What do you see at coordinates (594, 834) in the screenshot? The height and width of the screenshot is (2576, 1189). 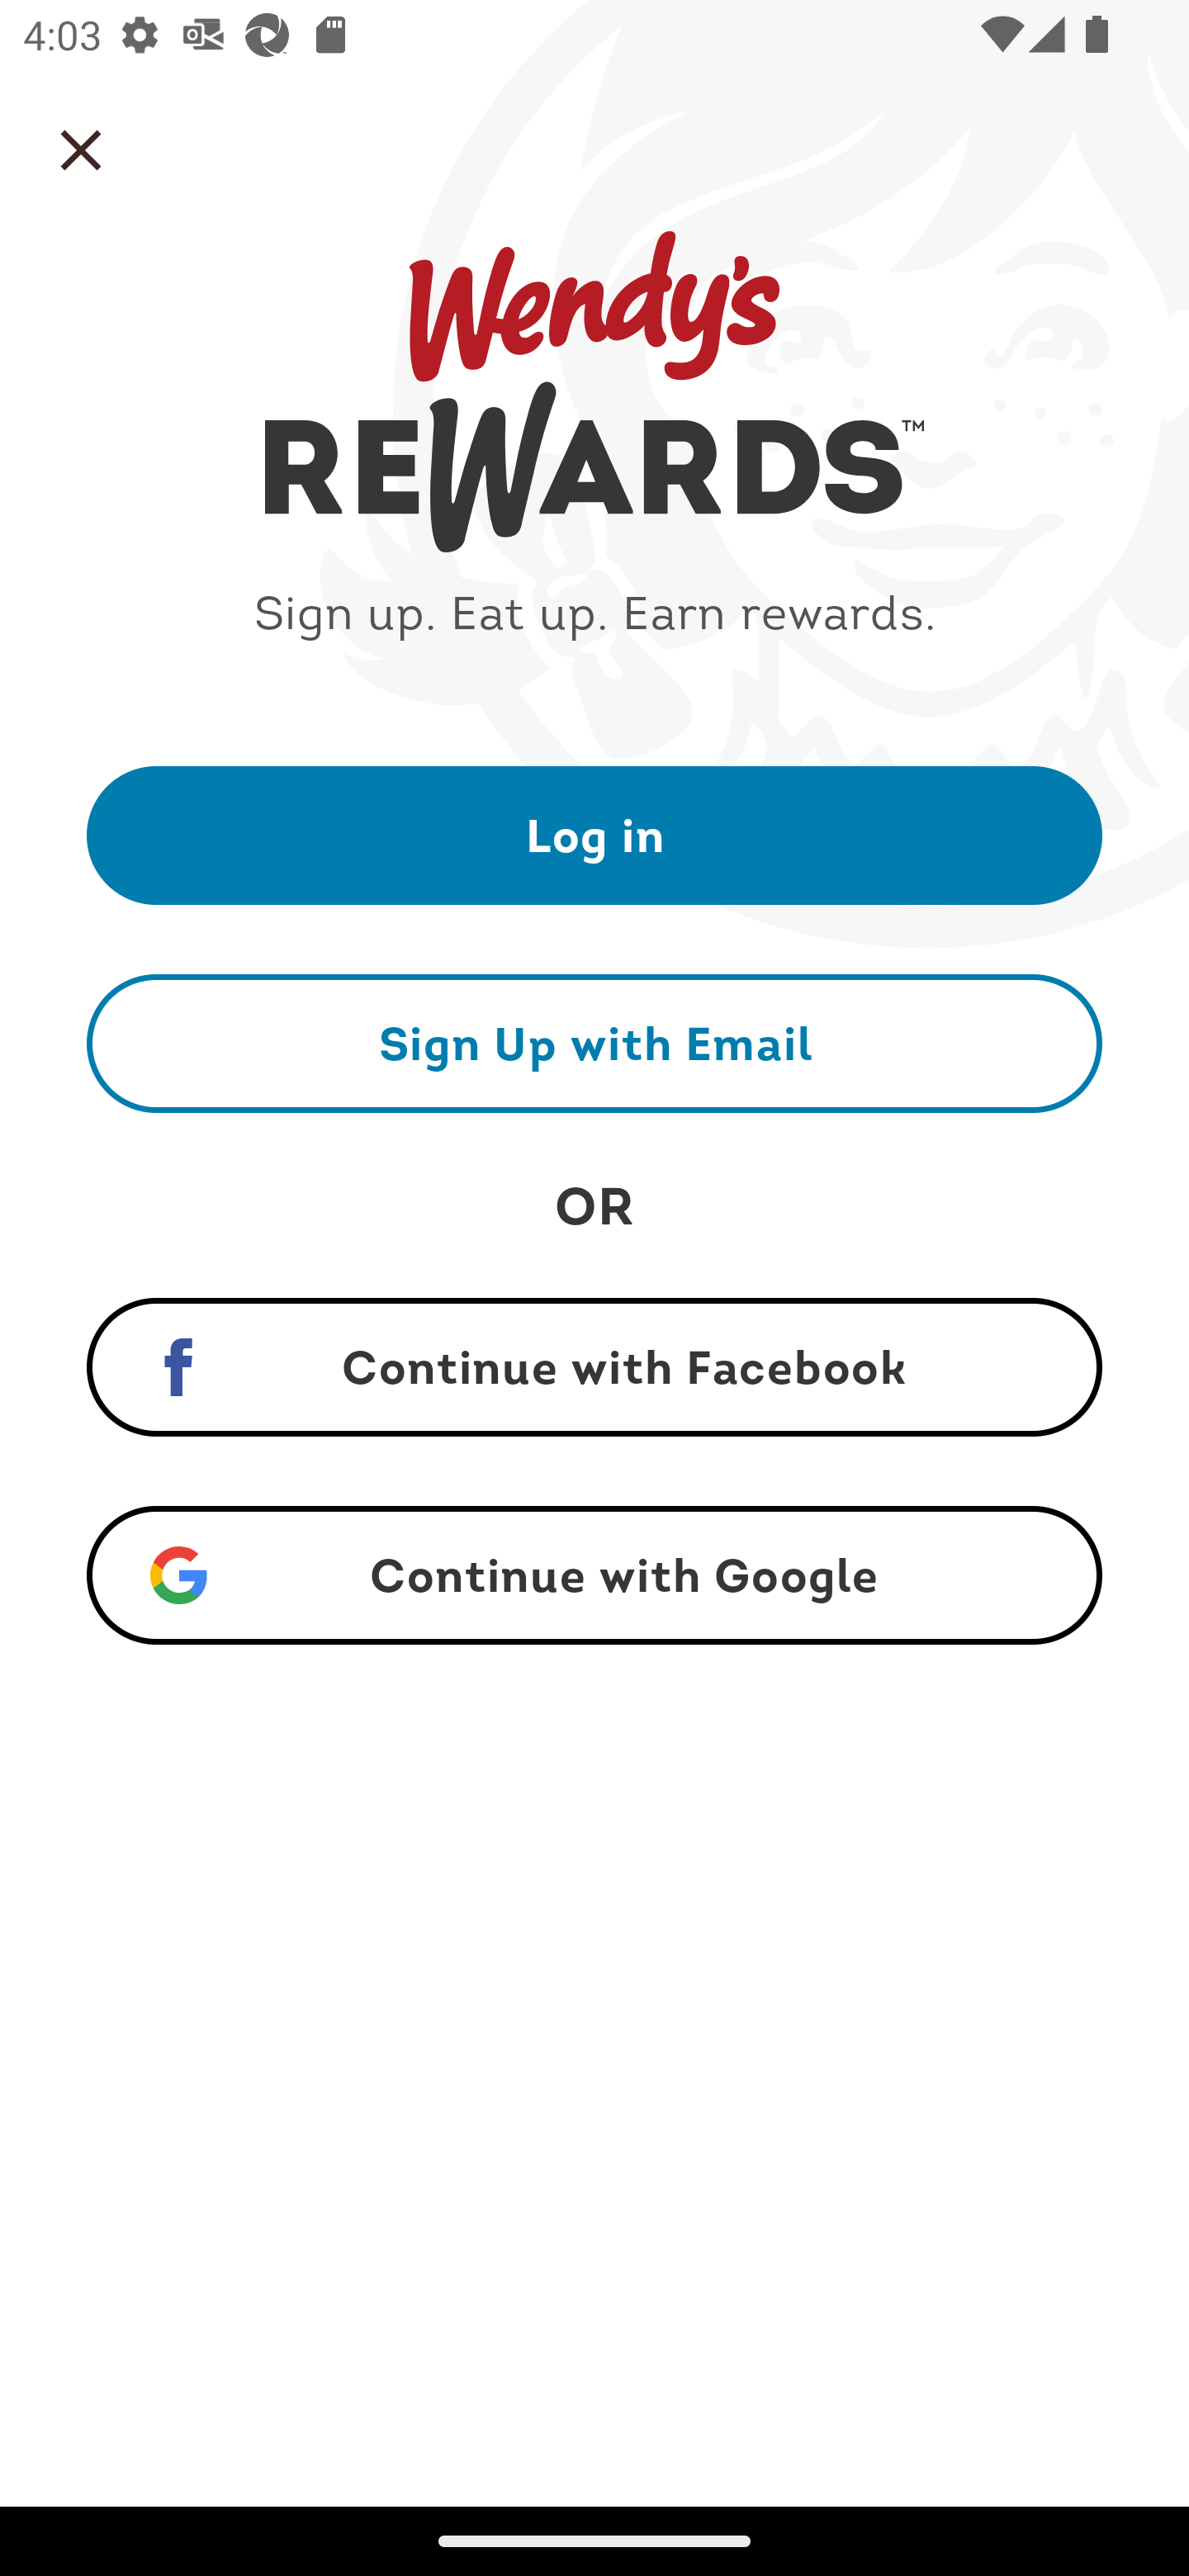 I see `Log in` at bounding box center [594, 834].